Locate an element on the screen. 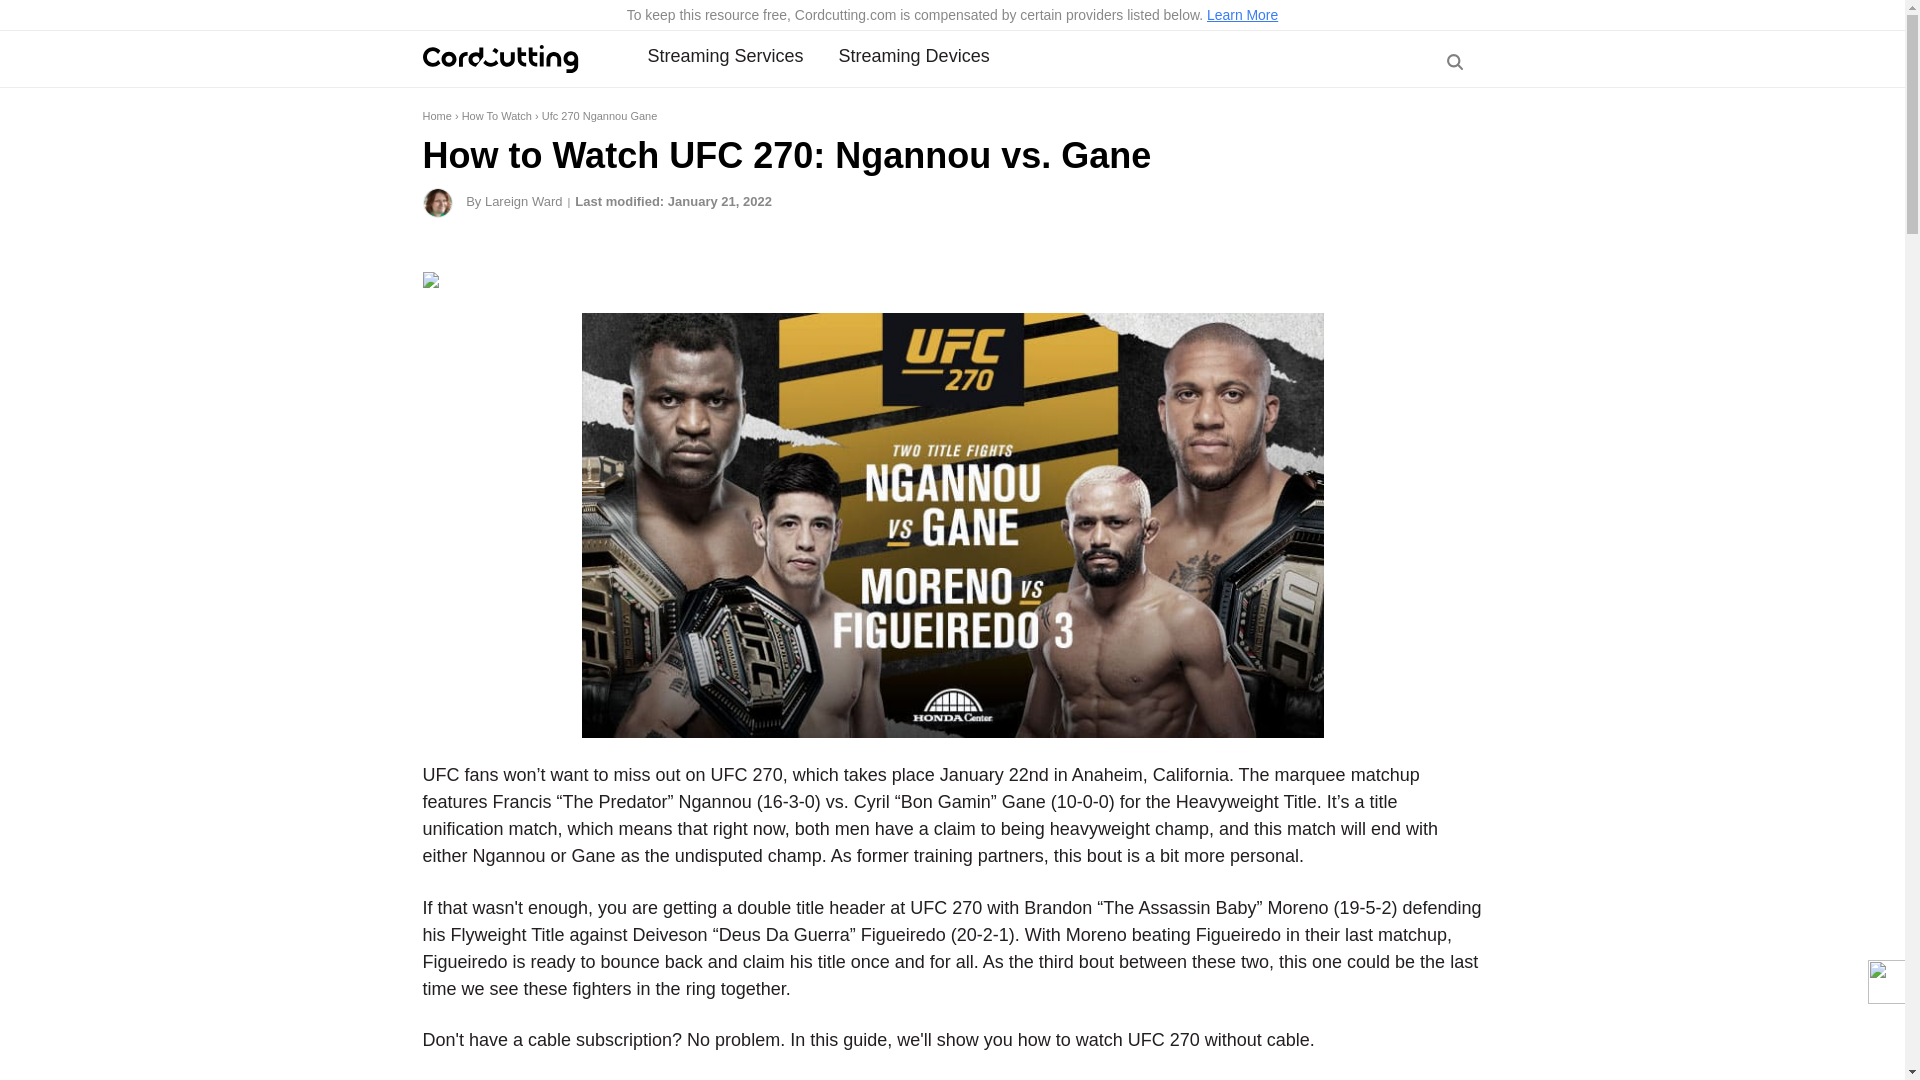 This screenshot has width=1920, height=1080. Streaming Devices is located at coordinates (914, 56).